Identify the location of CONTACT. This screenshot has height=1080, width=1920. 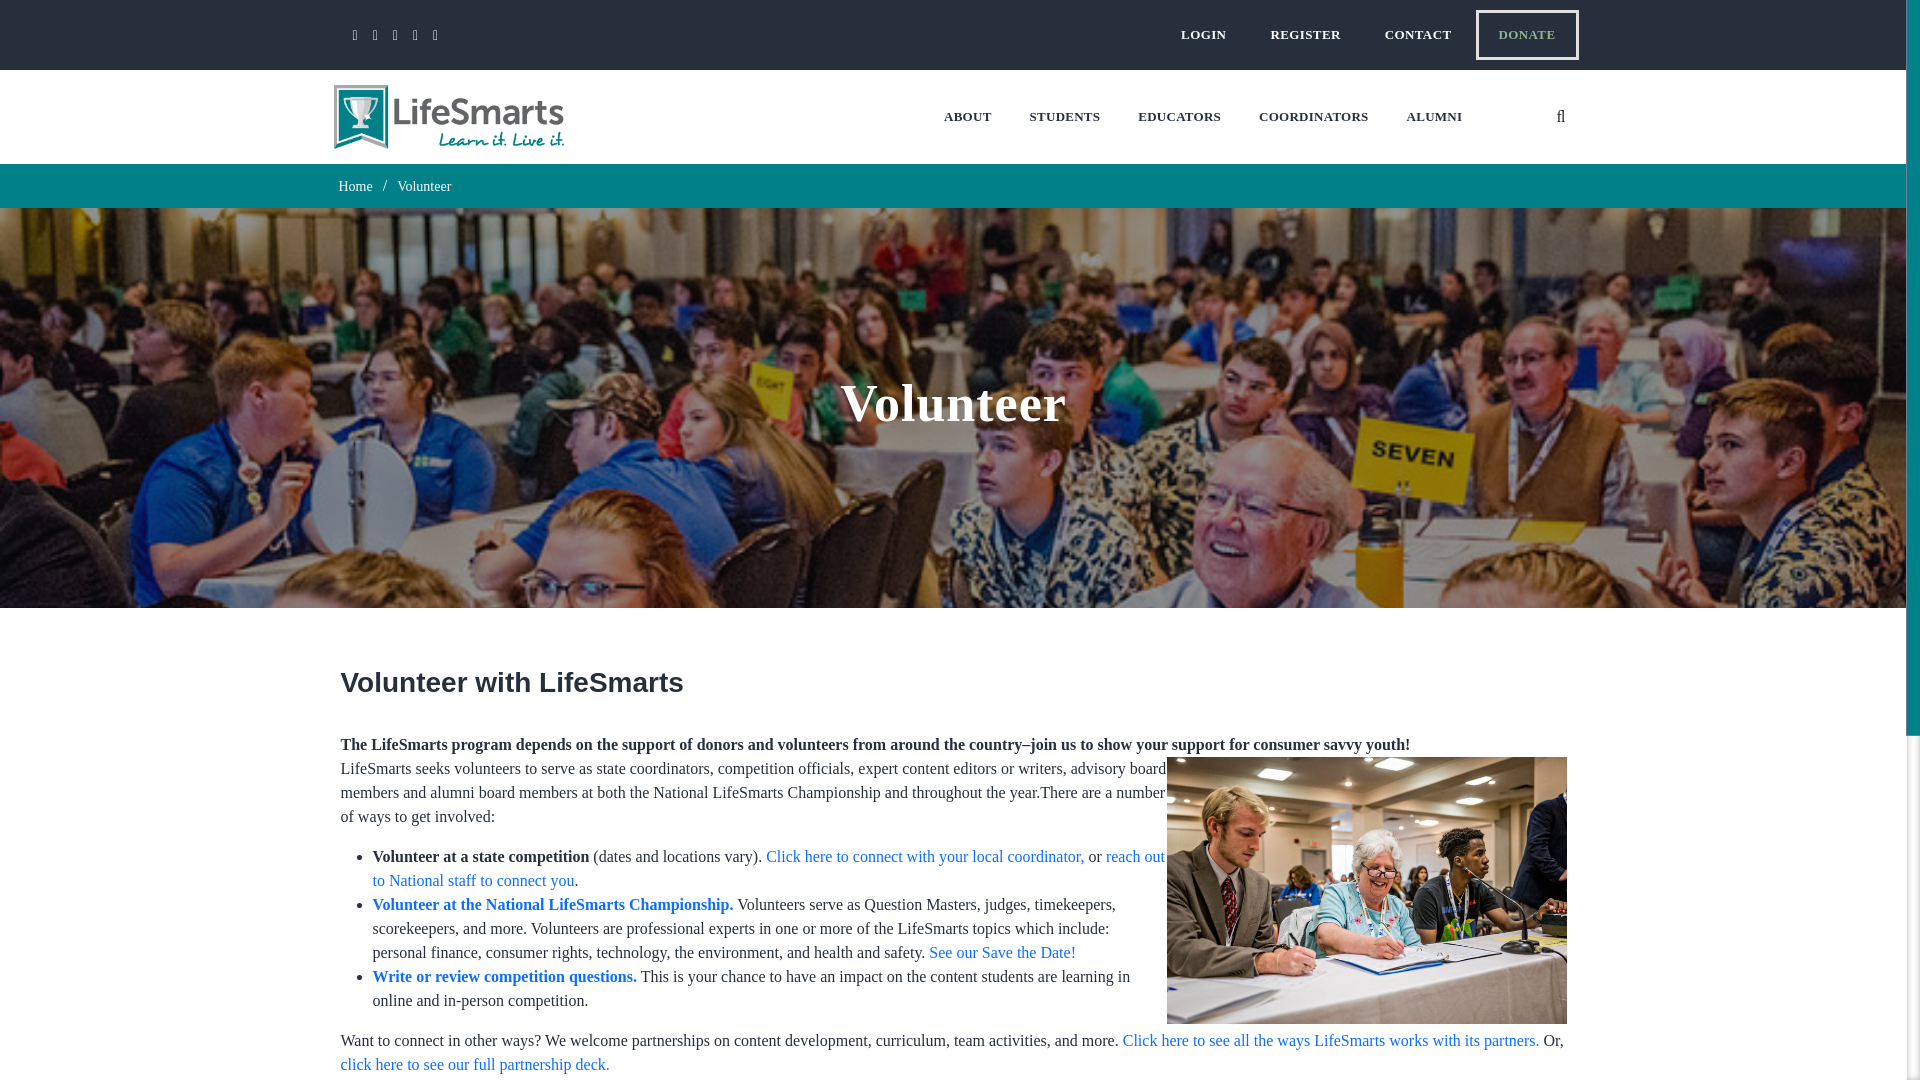
(1418, 34).